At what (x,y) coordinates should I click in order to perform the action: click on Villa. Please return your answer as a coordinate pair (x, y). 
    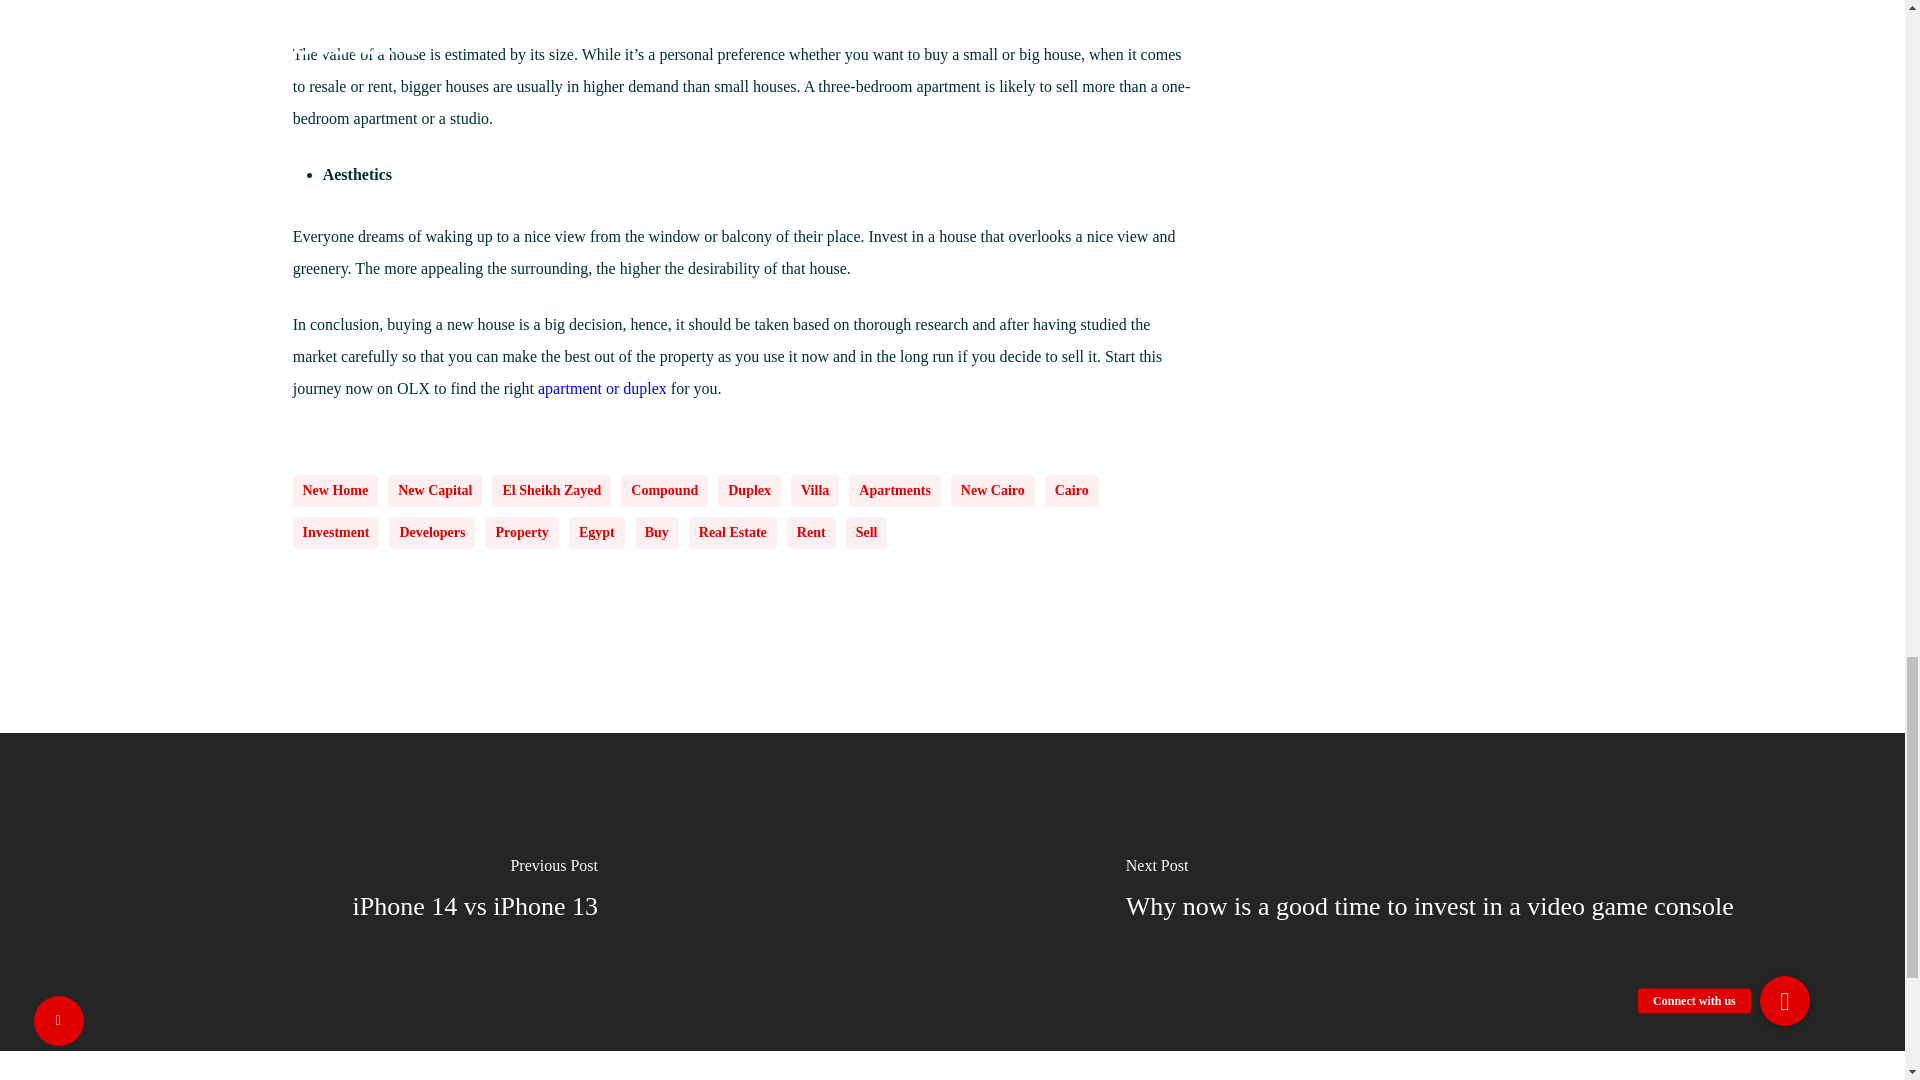
    Looking at the image, I should click on (815, 490).